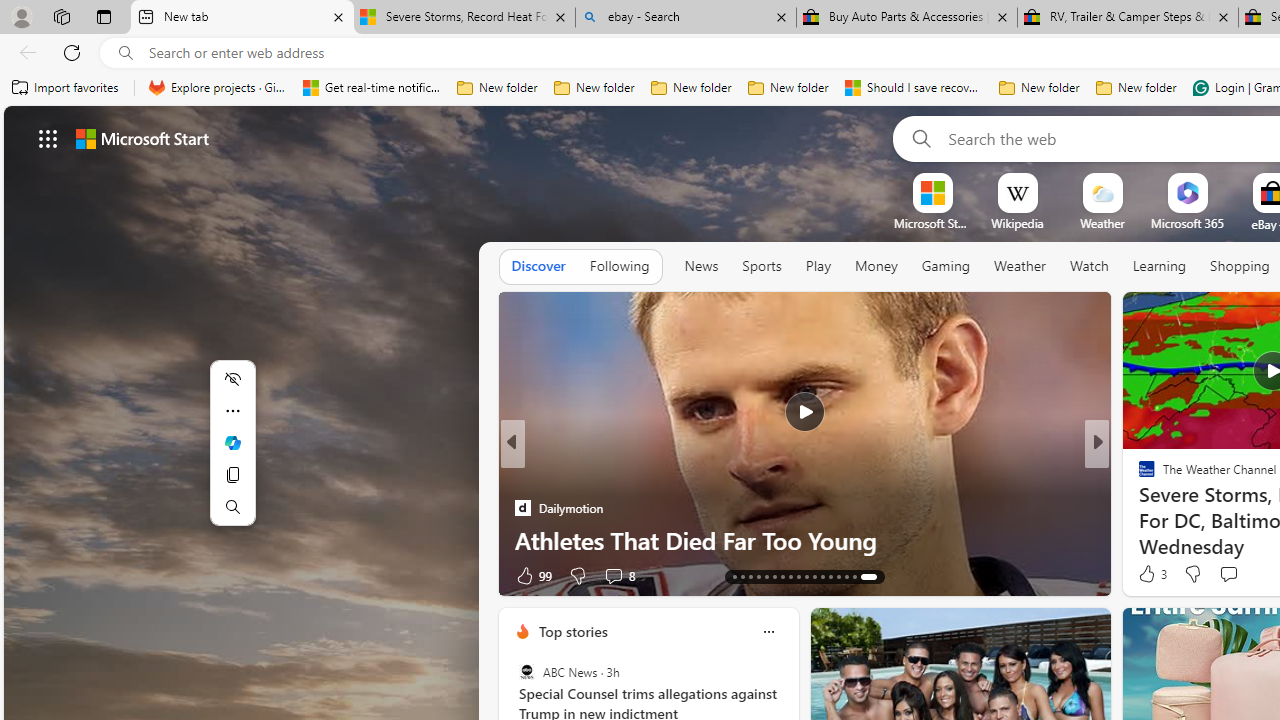 The image size is (1280, 720). Describe the element at coordinates (1020, 266) in the screenshot. I see `Weather` at that location.